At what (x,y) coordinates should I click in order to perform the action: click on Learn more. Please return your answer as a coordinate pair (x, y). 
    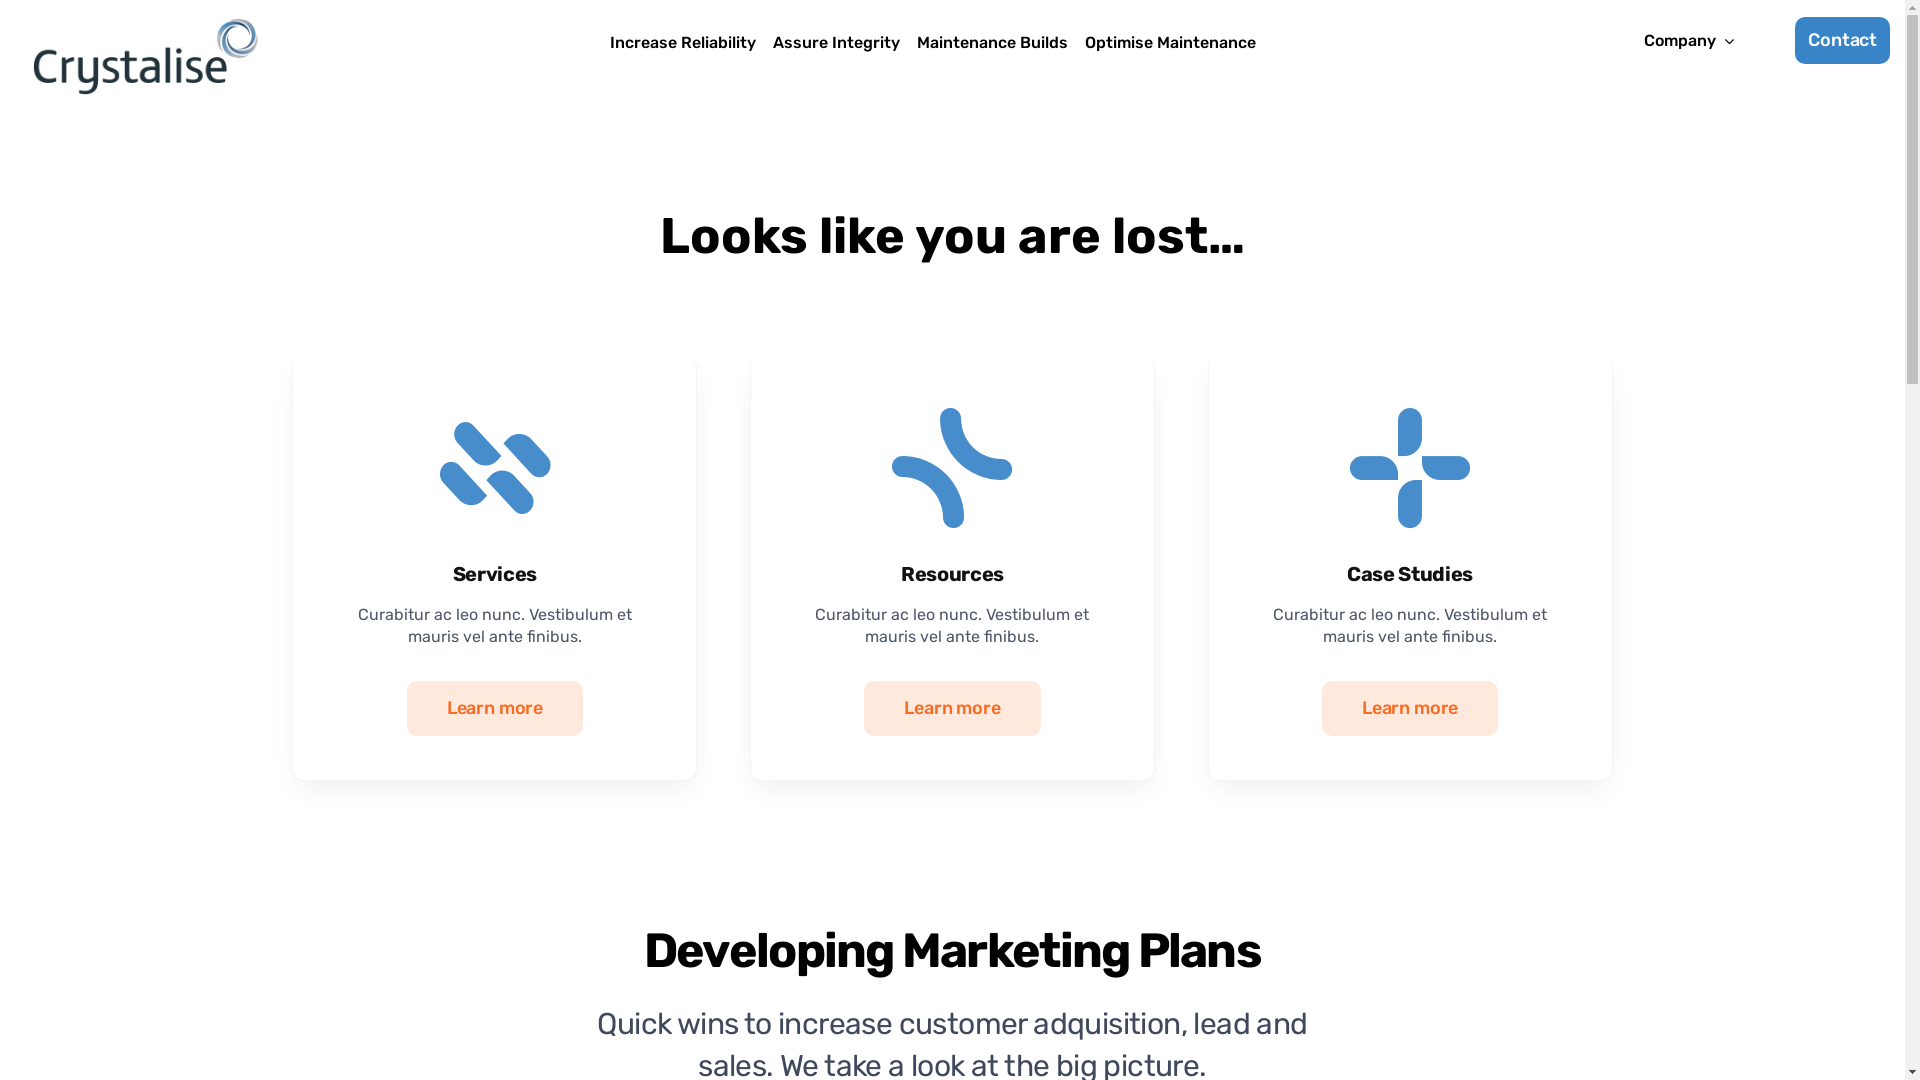
    Looking at the image, I should click on (952, 708).